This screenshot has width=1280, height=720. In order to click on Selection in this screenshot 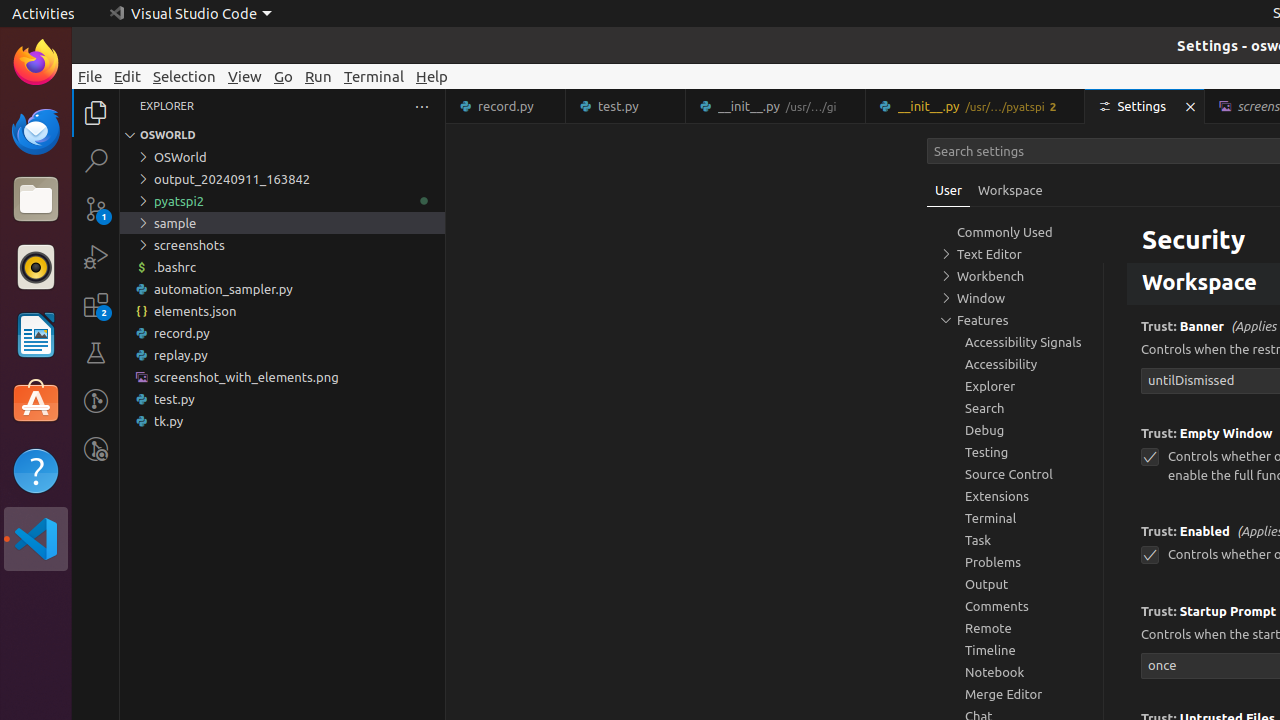, I will do `click(184, 76)`.